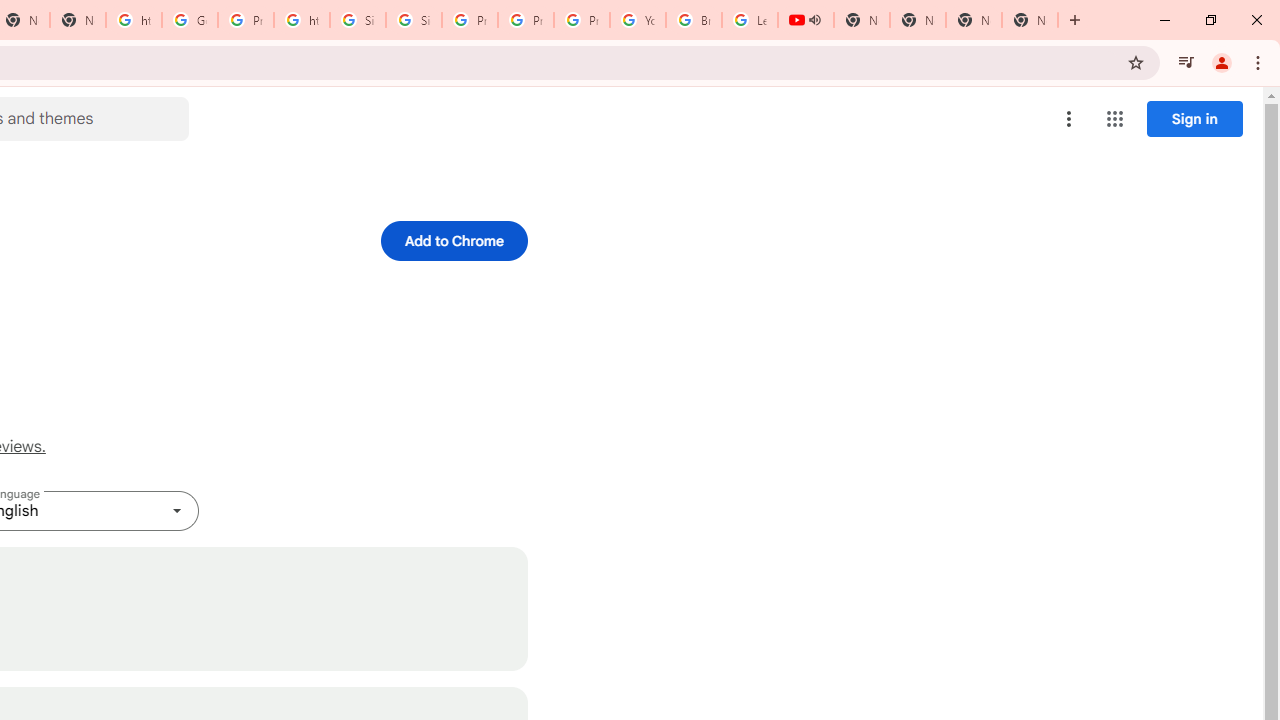 The height and width of the screenshot is (720, 1280). I want to click on Sign in - Google Accounts, so click(358, 20).